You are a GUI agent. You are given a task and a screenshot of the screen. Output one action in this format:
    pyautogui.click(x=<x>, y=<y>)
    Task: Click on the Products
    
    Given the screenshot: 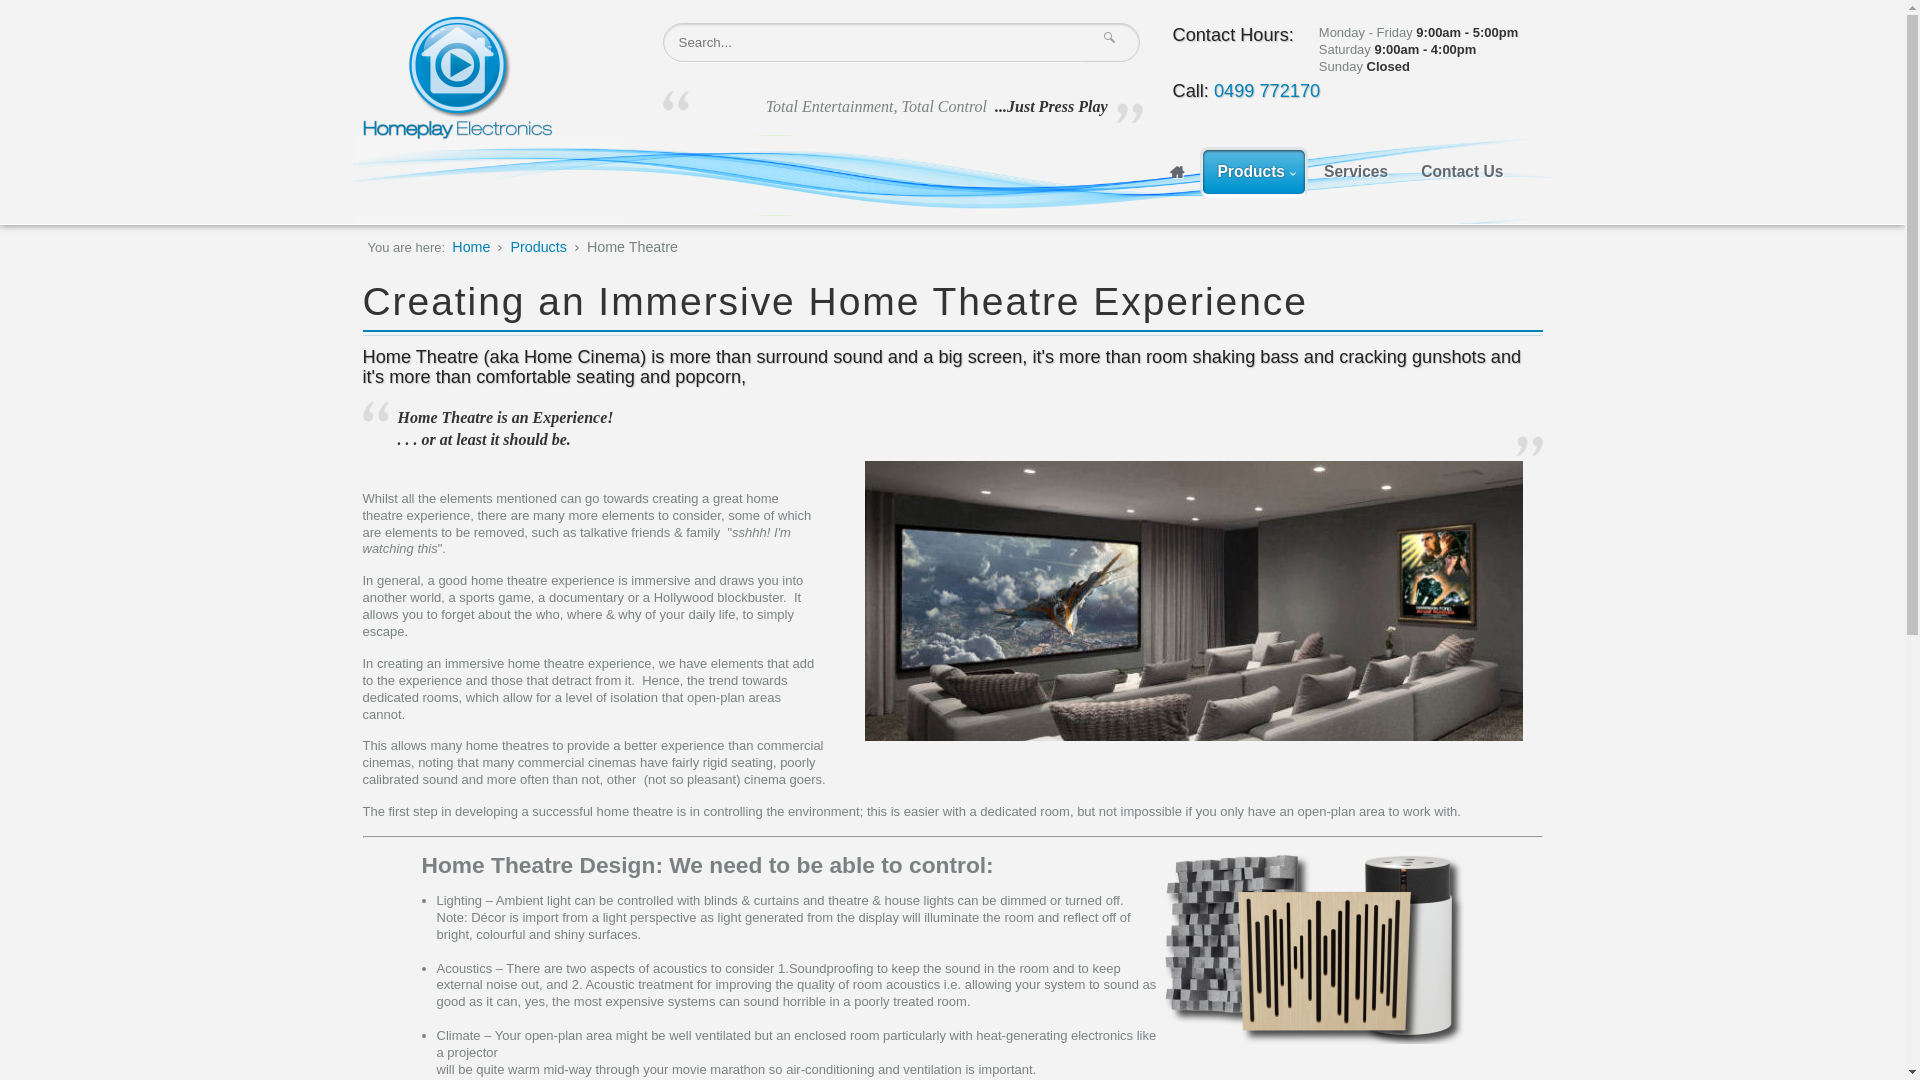 What is the action you would take?
    pyautogui.click(x=1254, y=172)
    